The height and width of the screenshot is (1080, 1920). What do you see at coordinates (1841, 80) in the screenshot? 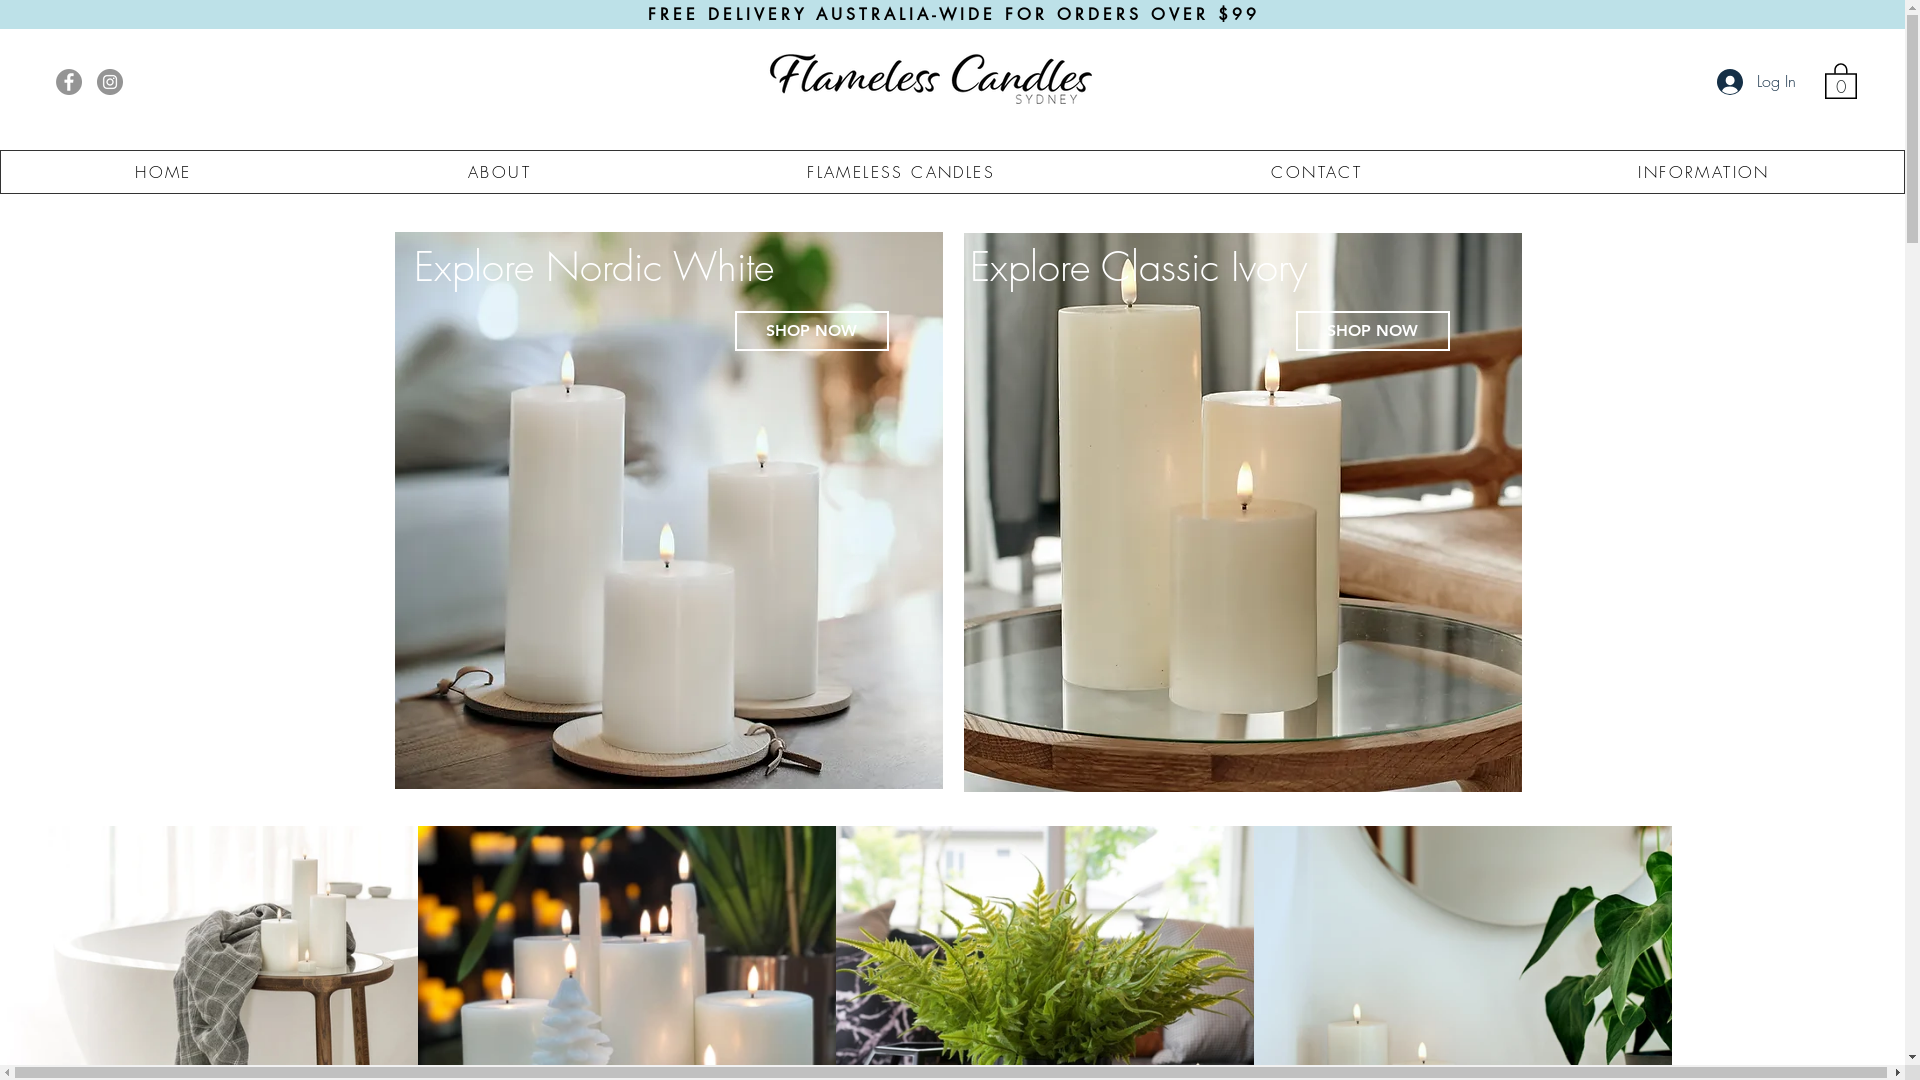
I see `0` at bounding box center [1841, 80].